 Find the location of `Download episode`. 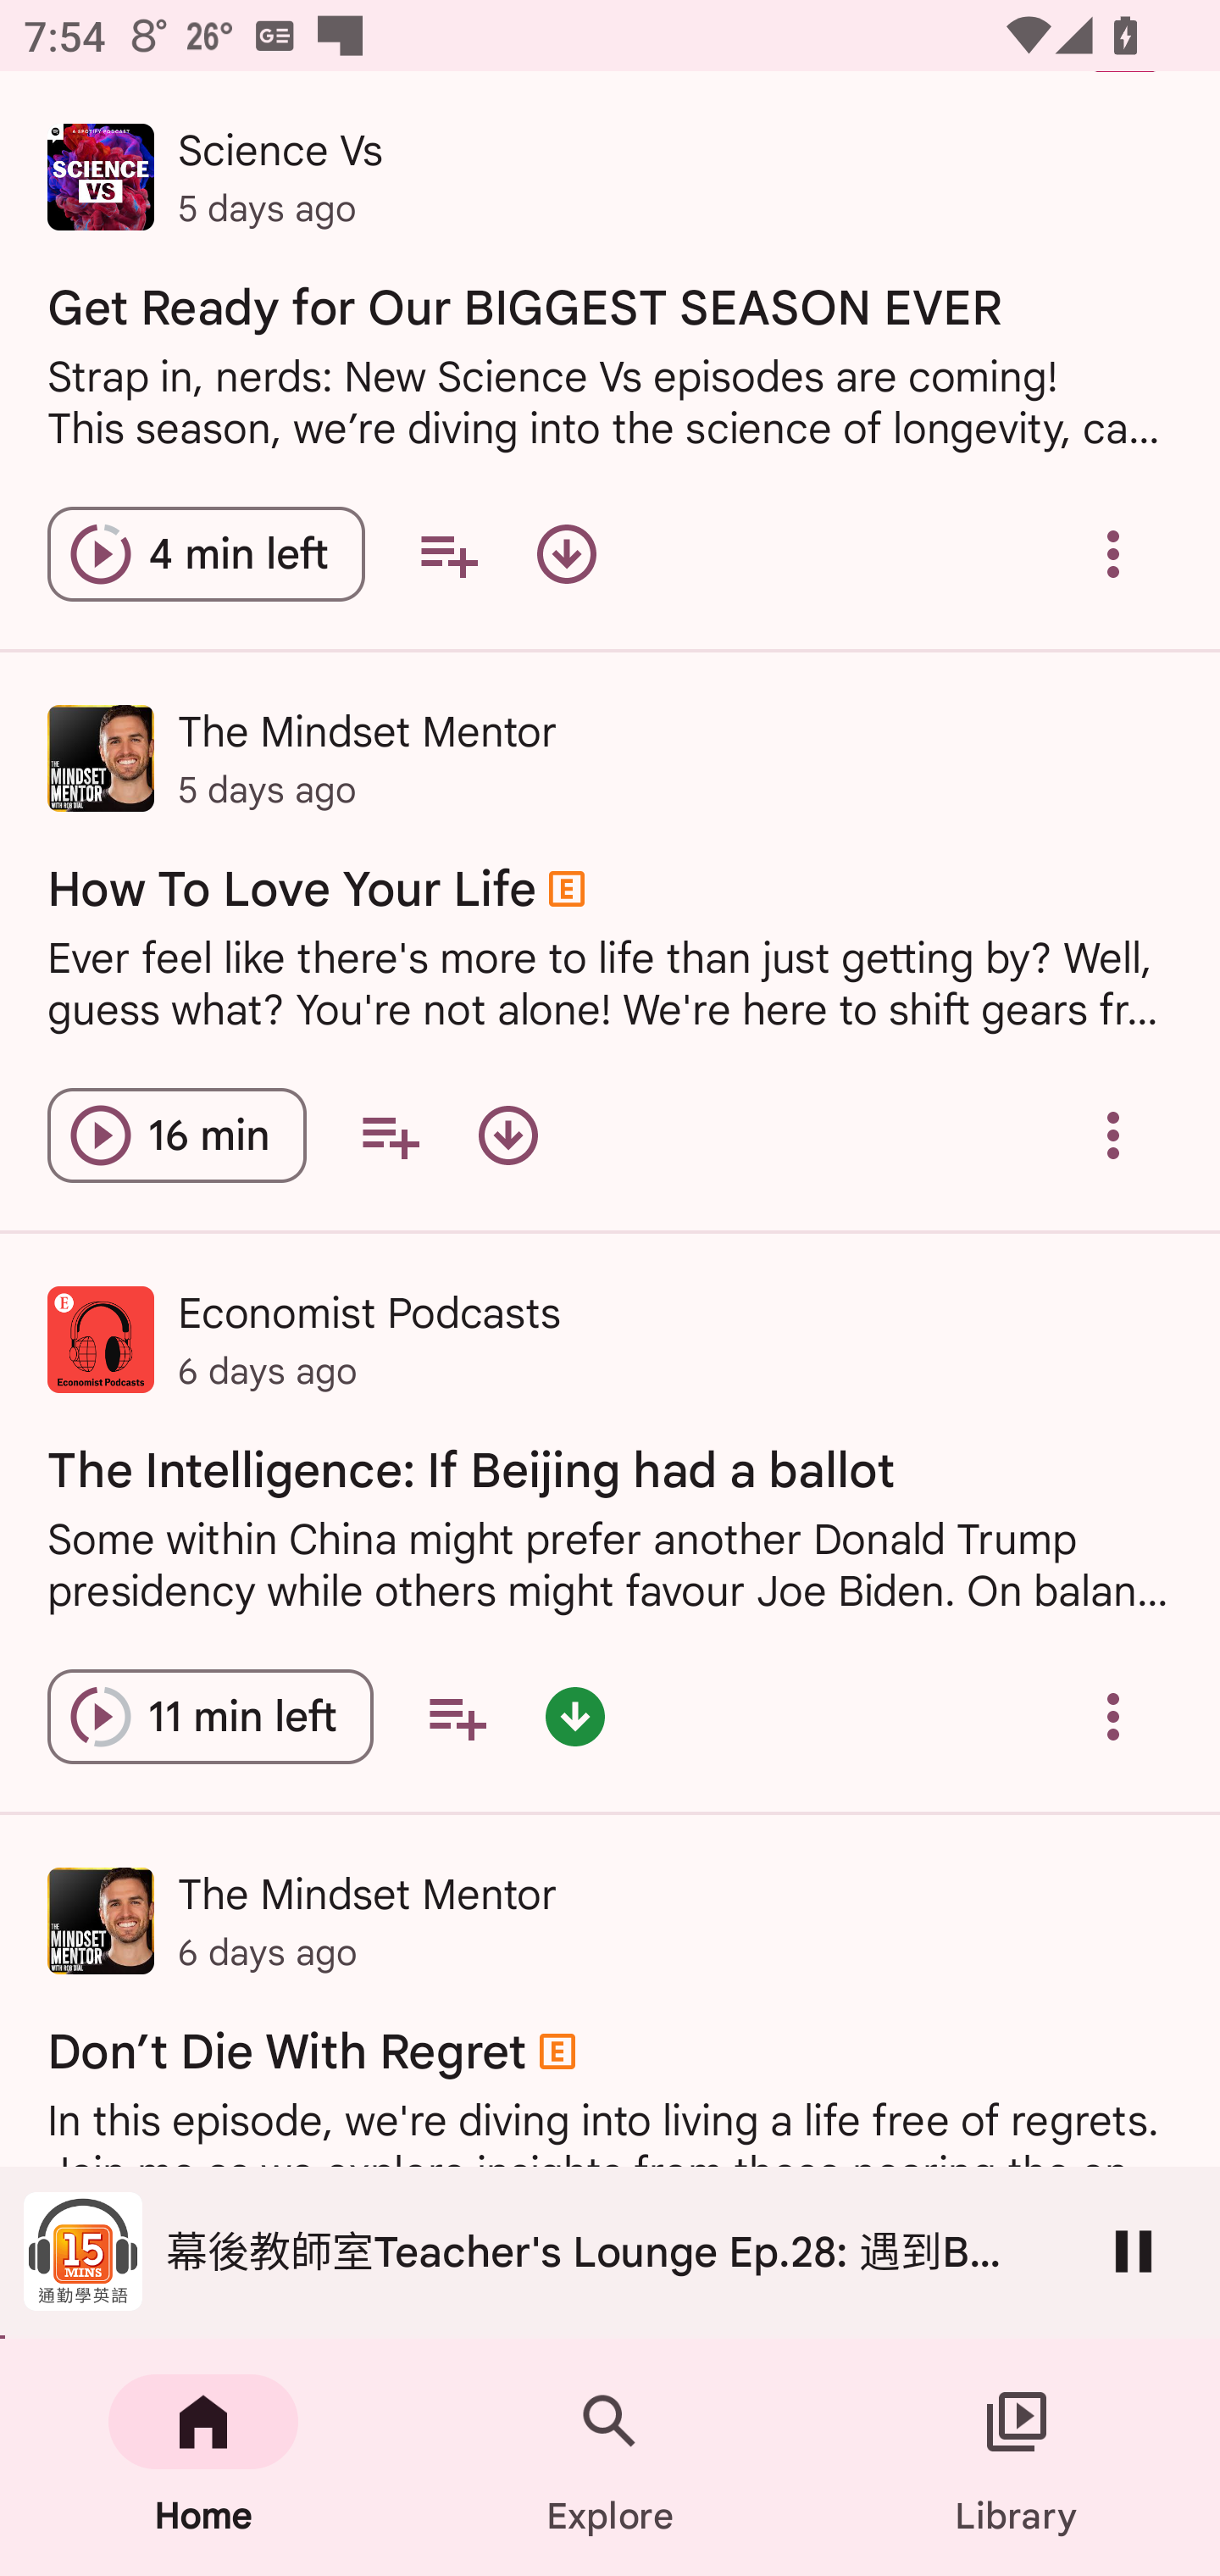

Download episode is located at coordinates (507, 1134).